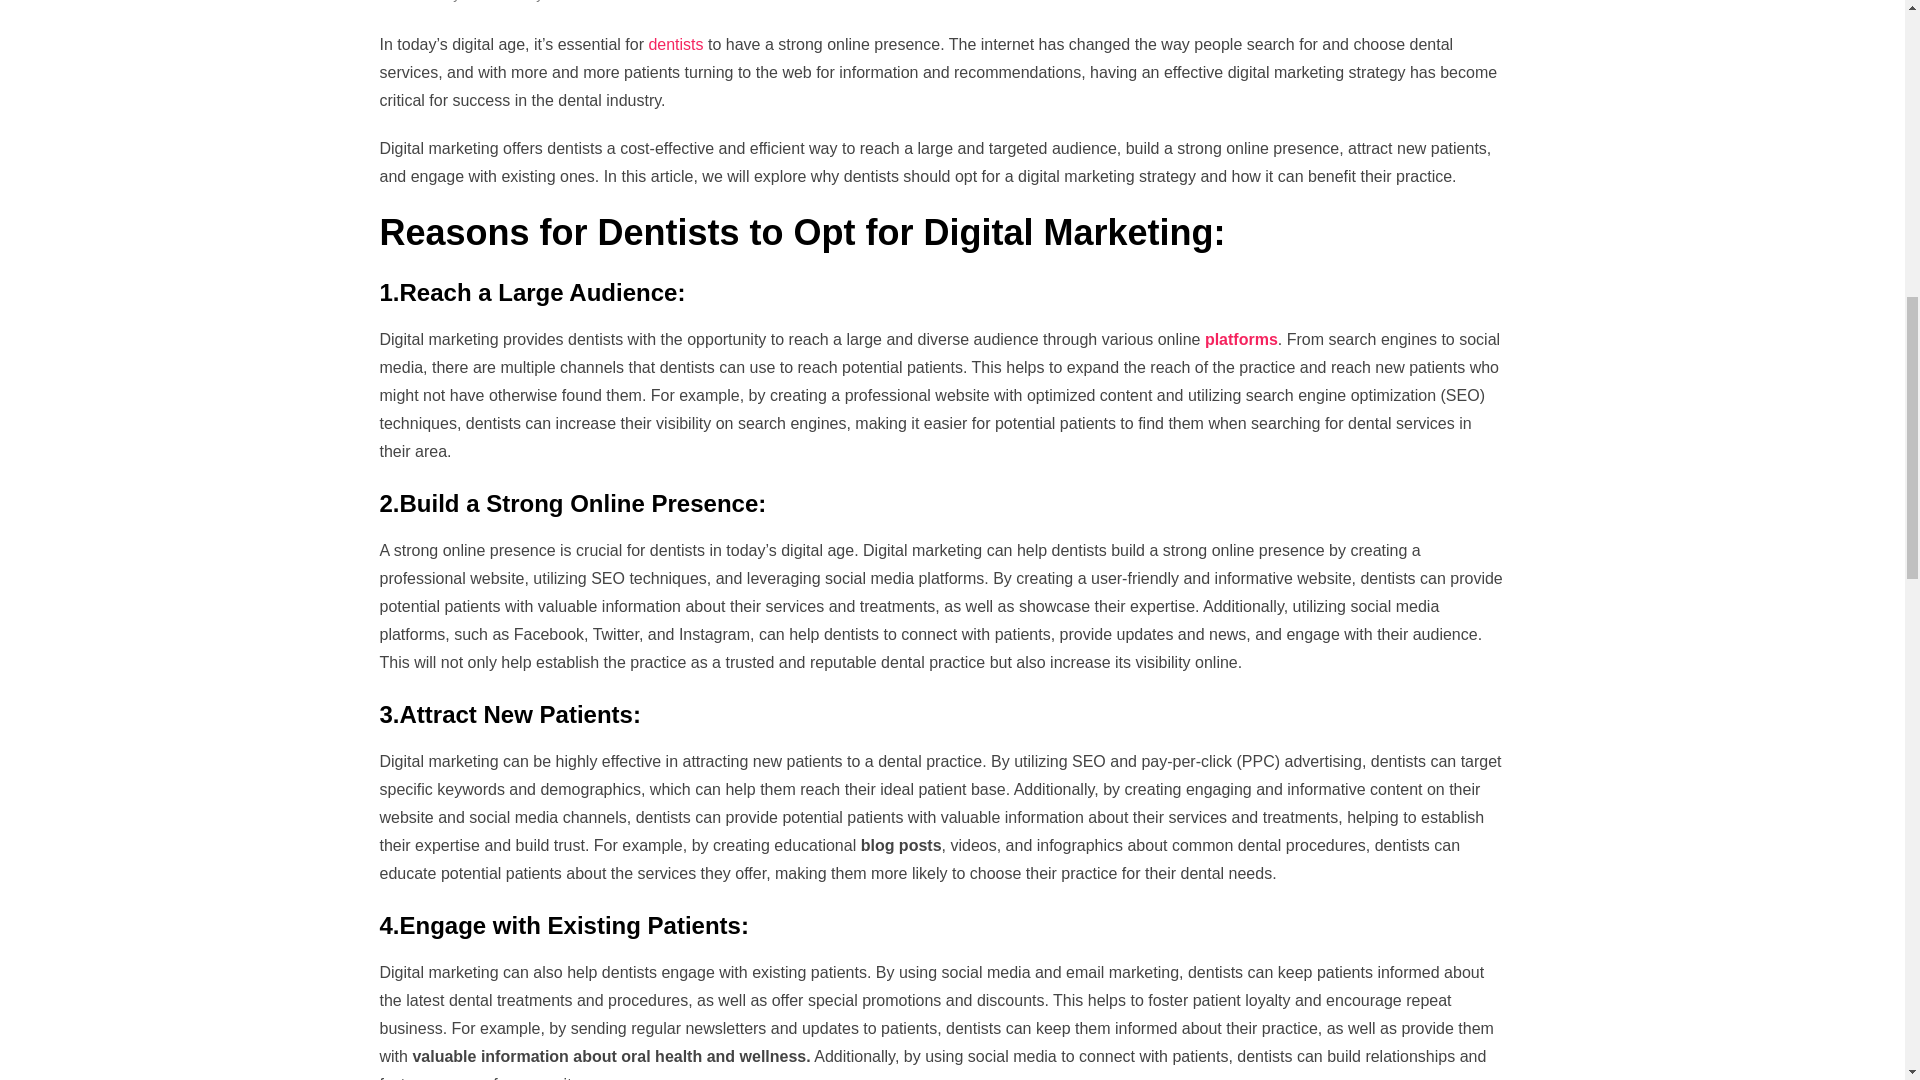 This screenshot has height=1080, width=1920. Describe the element at coordinates (598, 1) in the screenshot. I see `Posts by Ahmed Bouselmi` at that location.